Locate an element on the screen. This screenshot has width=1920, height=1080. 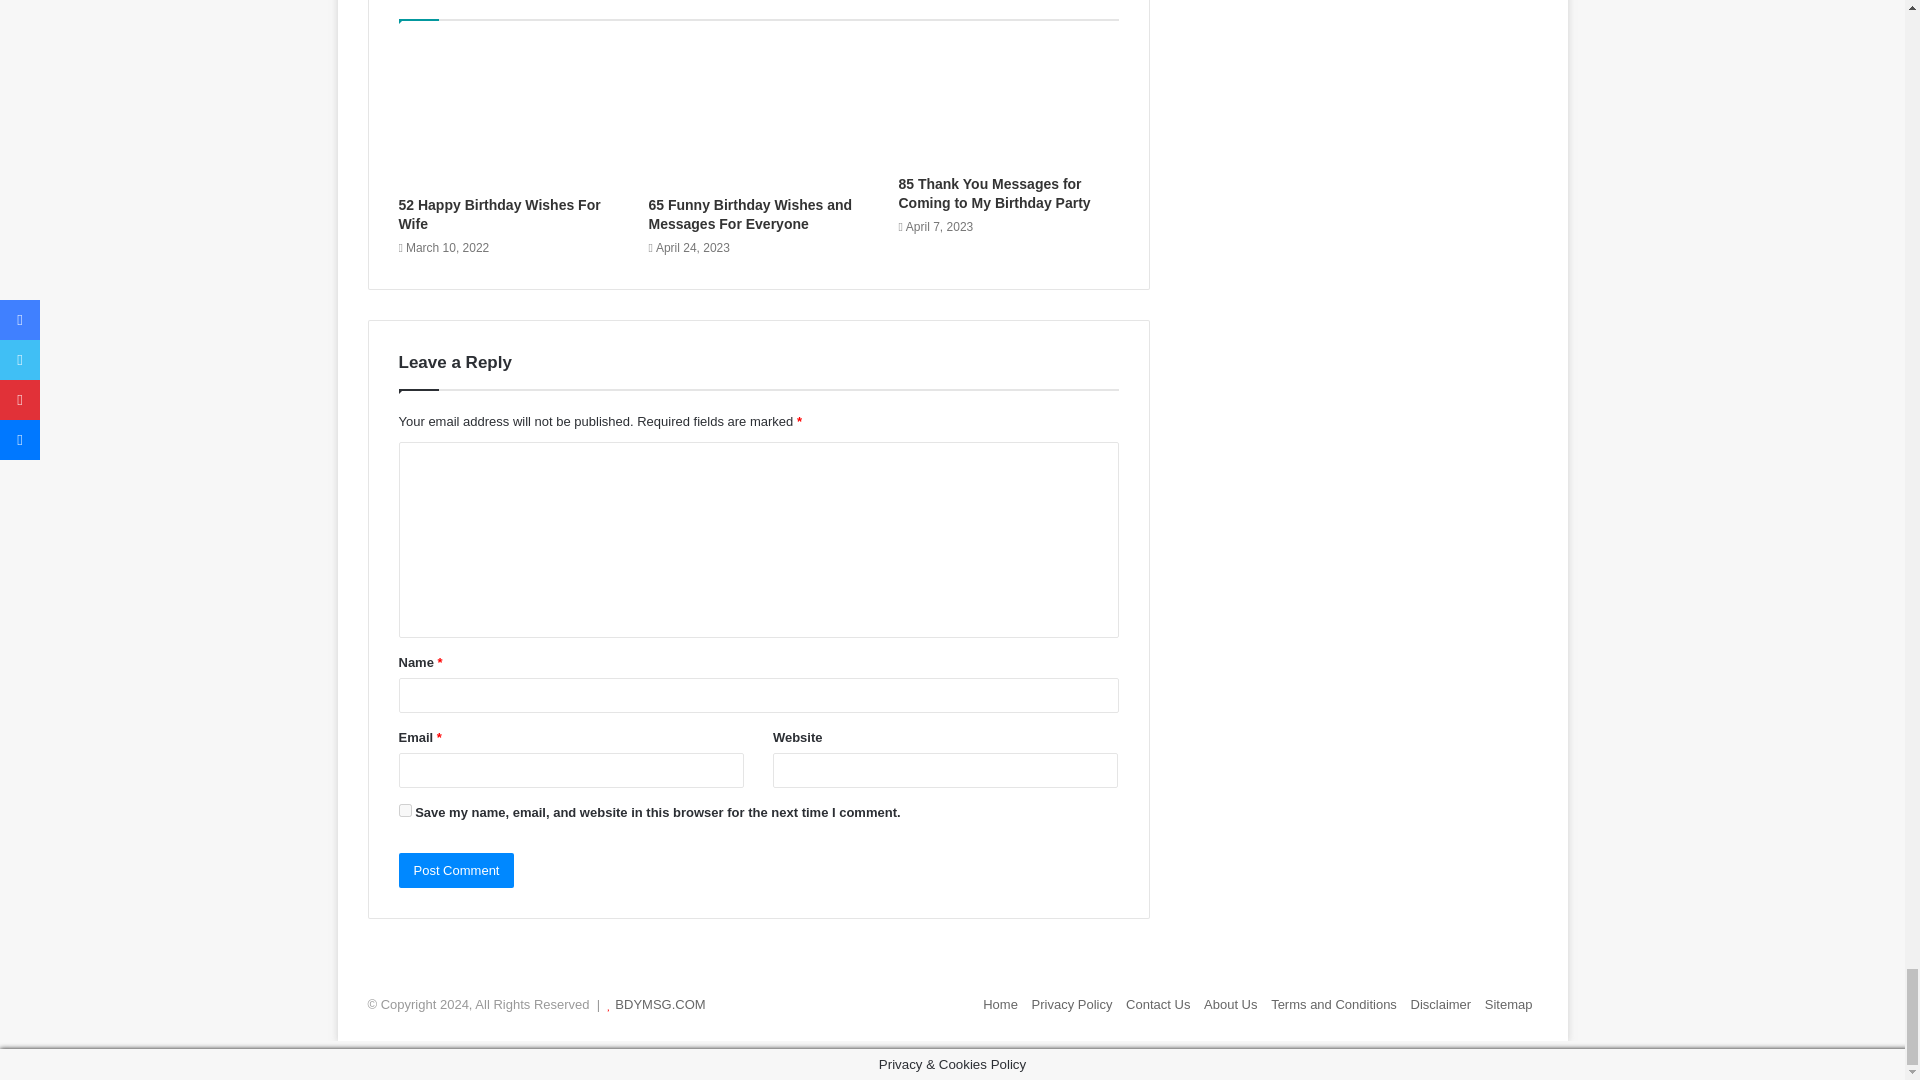
Post Comment is located at coordinates (456, 870).